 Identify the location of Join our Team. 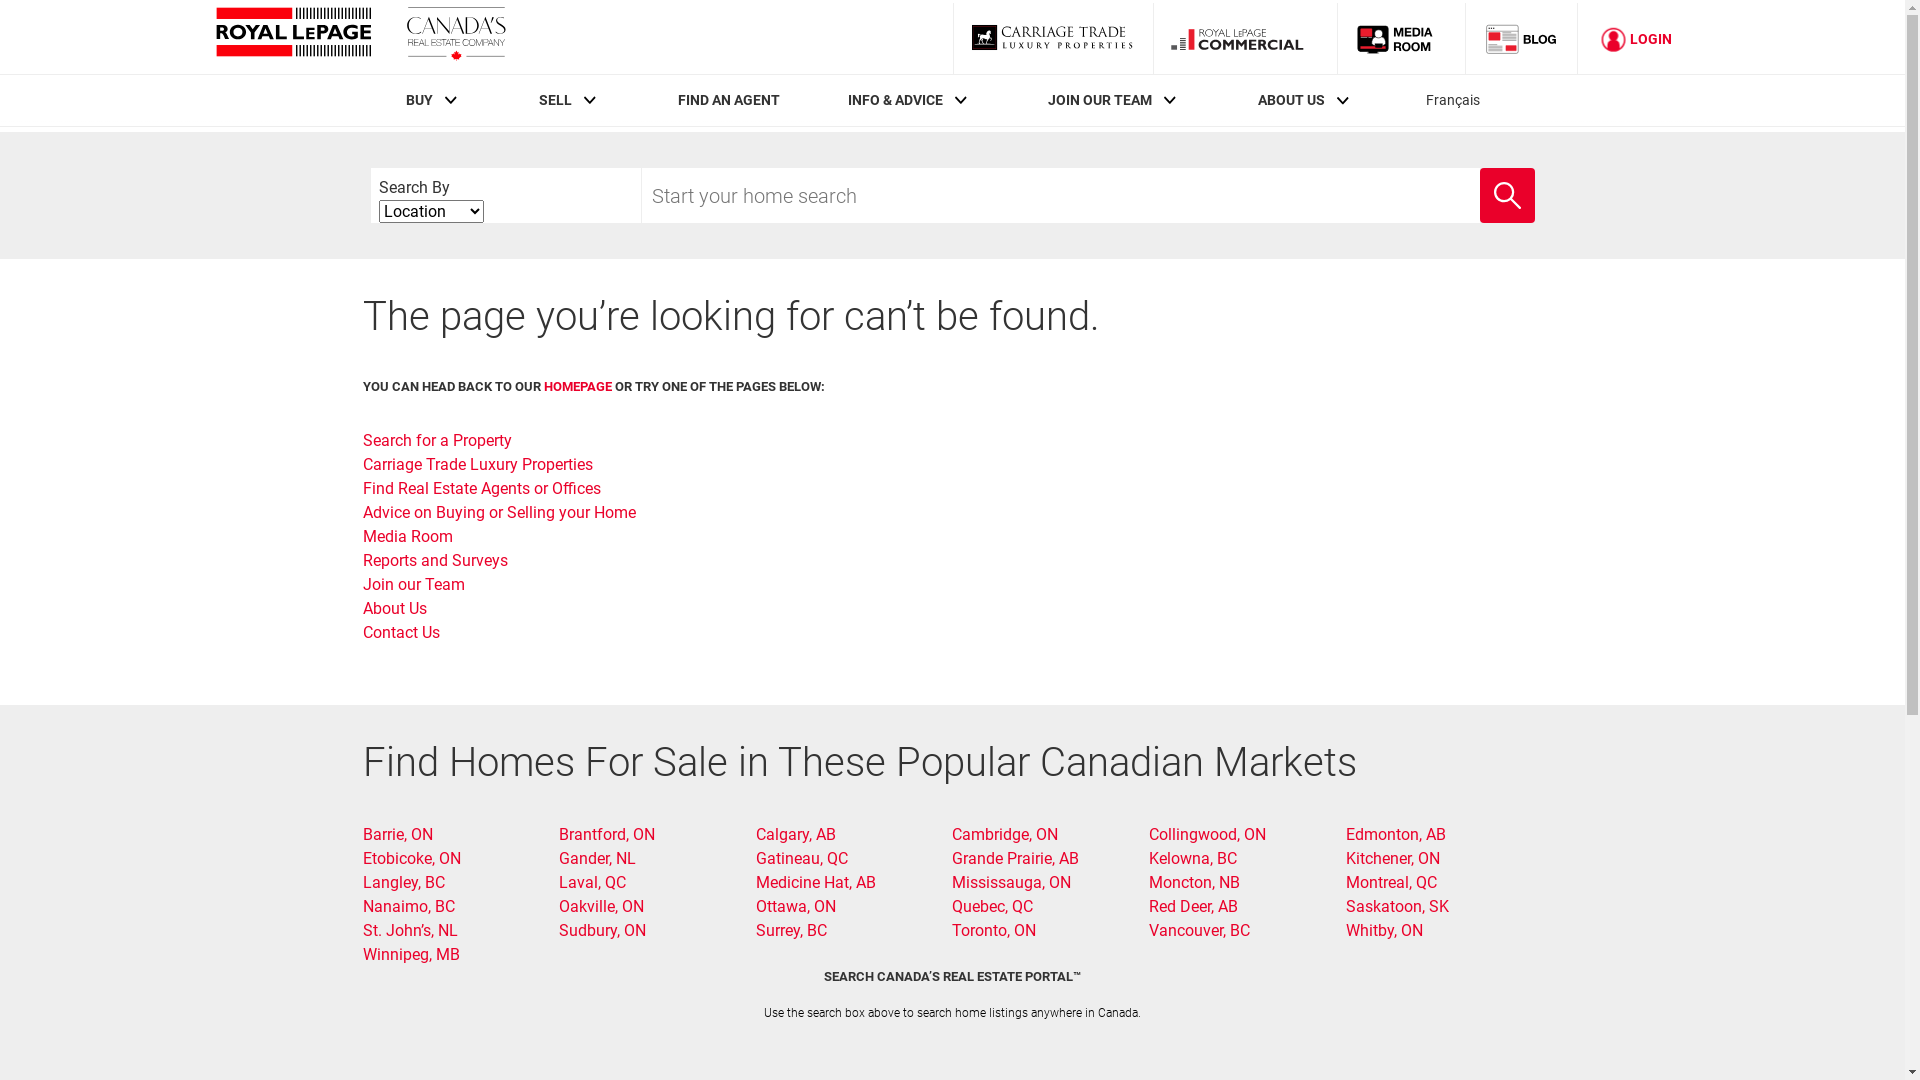
(413, 584).